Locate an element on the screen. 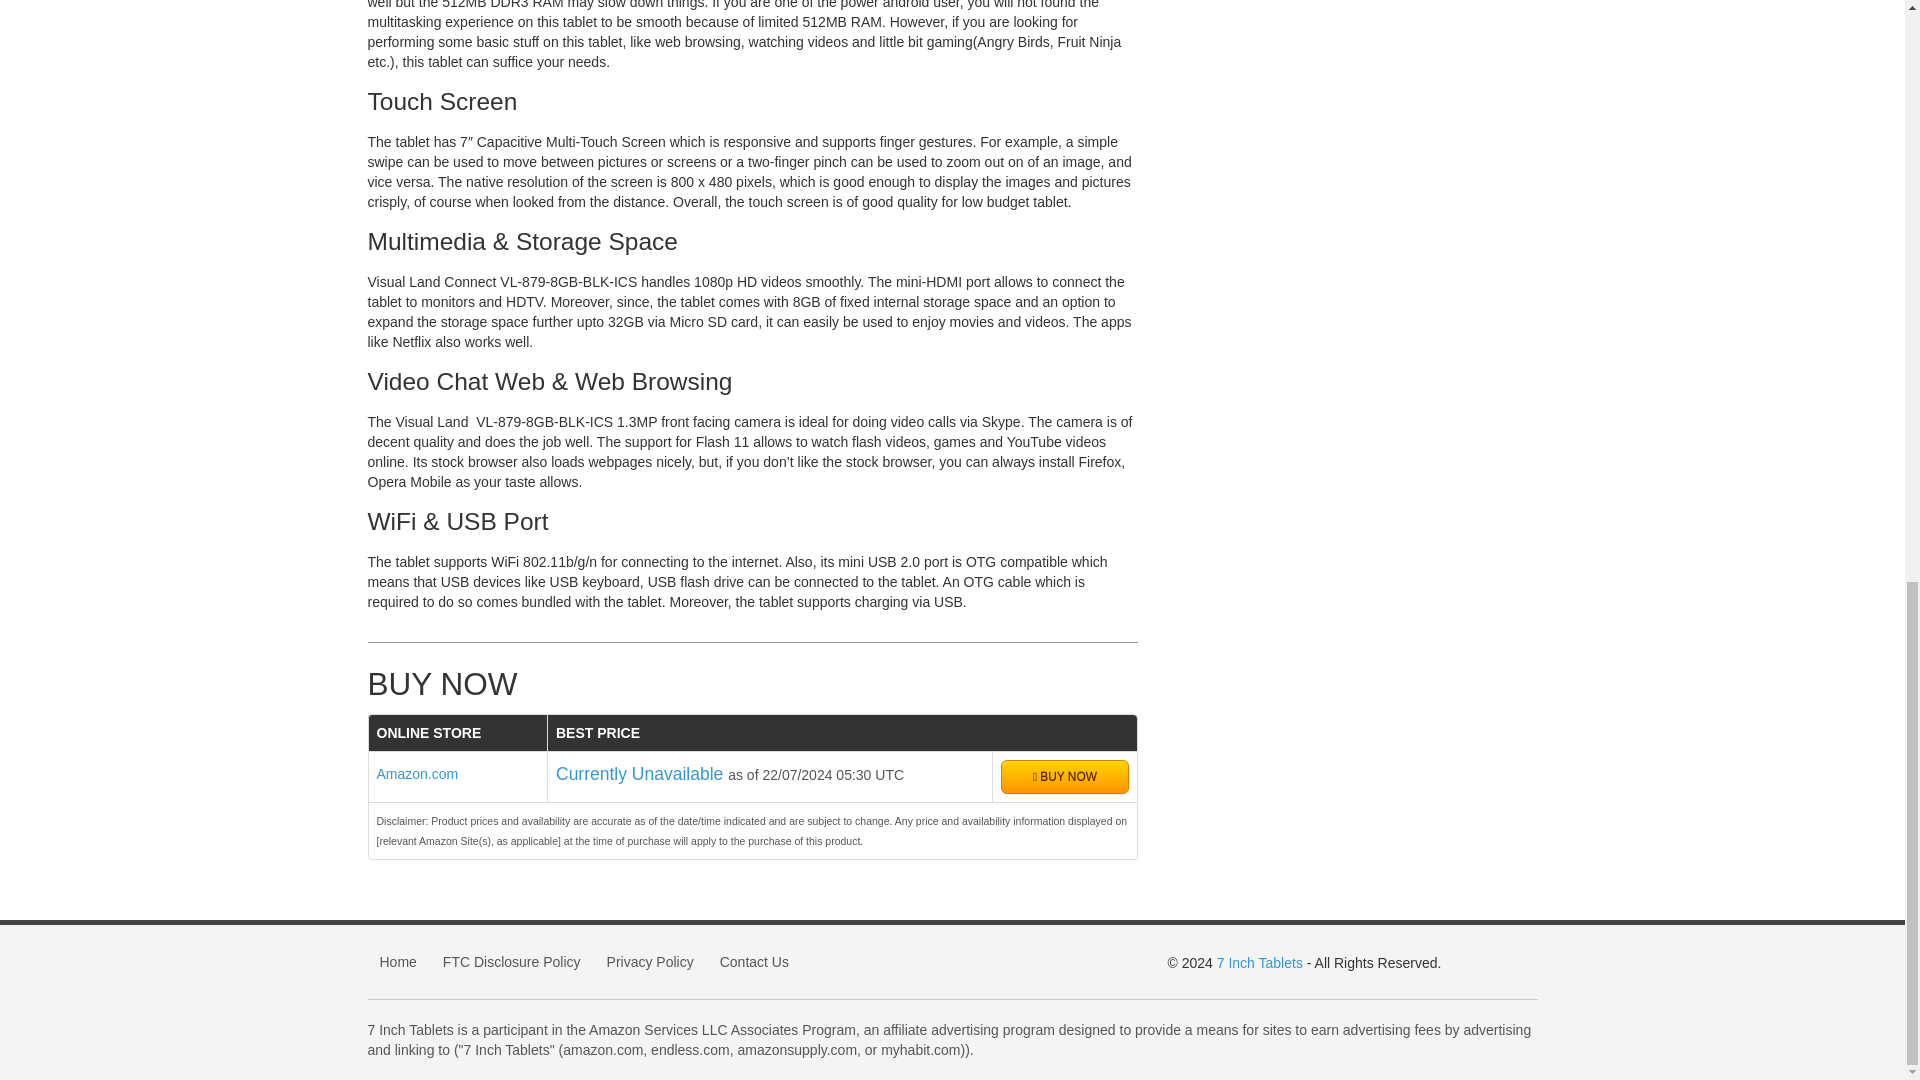 The height and width of the screenshot is (1080, 1920). BUY NOW is located at coordinates (1064, 776).